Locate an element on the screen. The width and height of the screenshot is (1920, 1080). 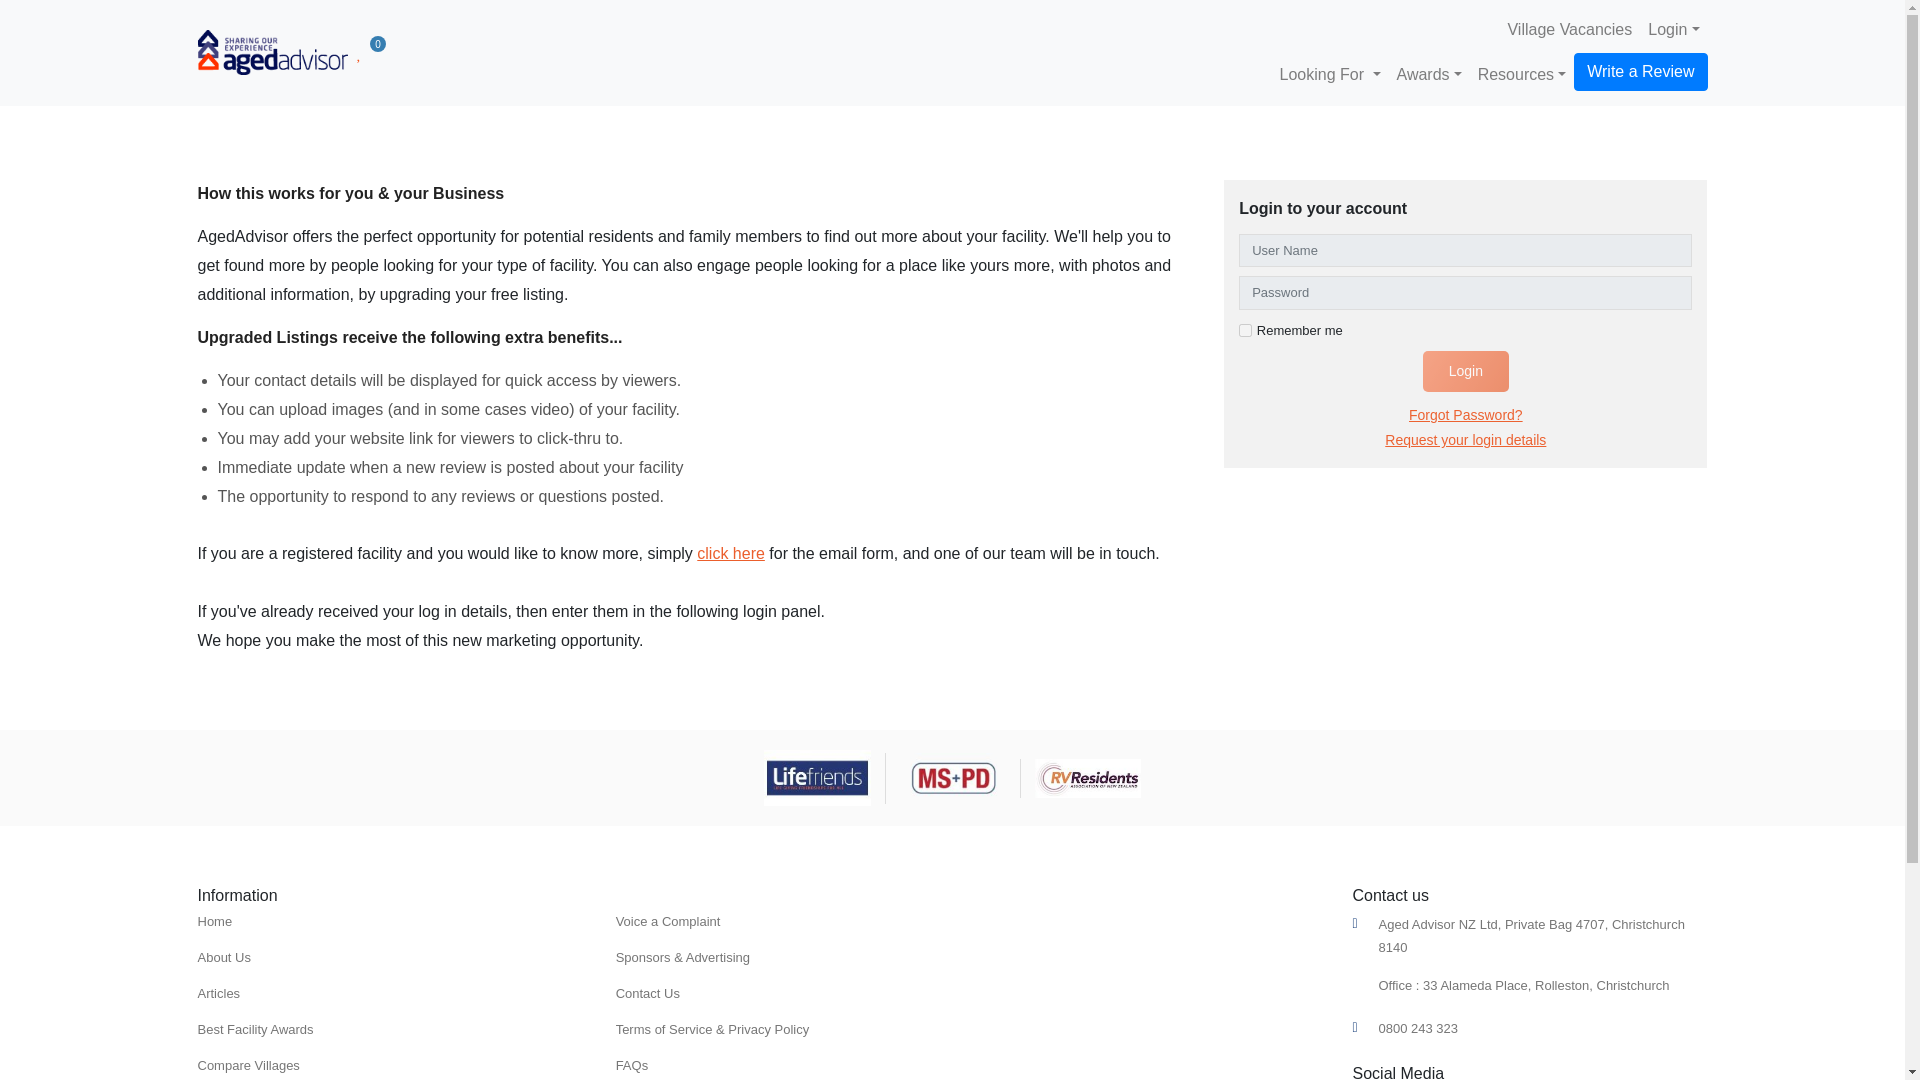
MS-PD Canterbury is located at coordinates (953, 778).